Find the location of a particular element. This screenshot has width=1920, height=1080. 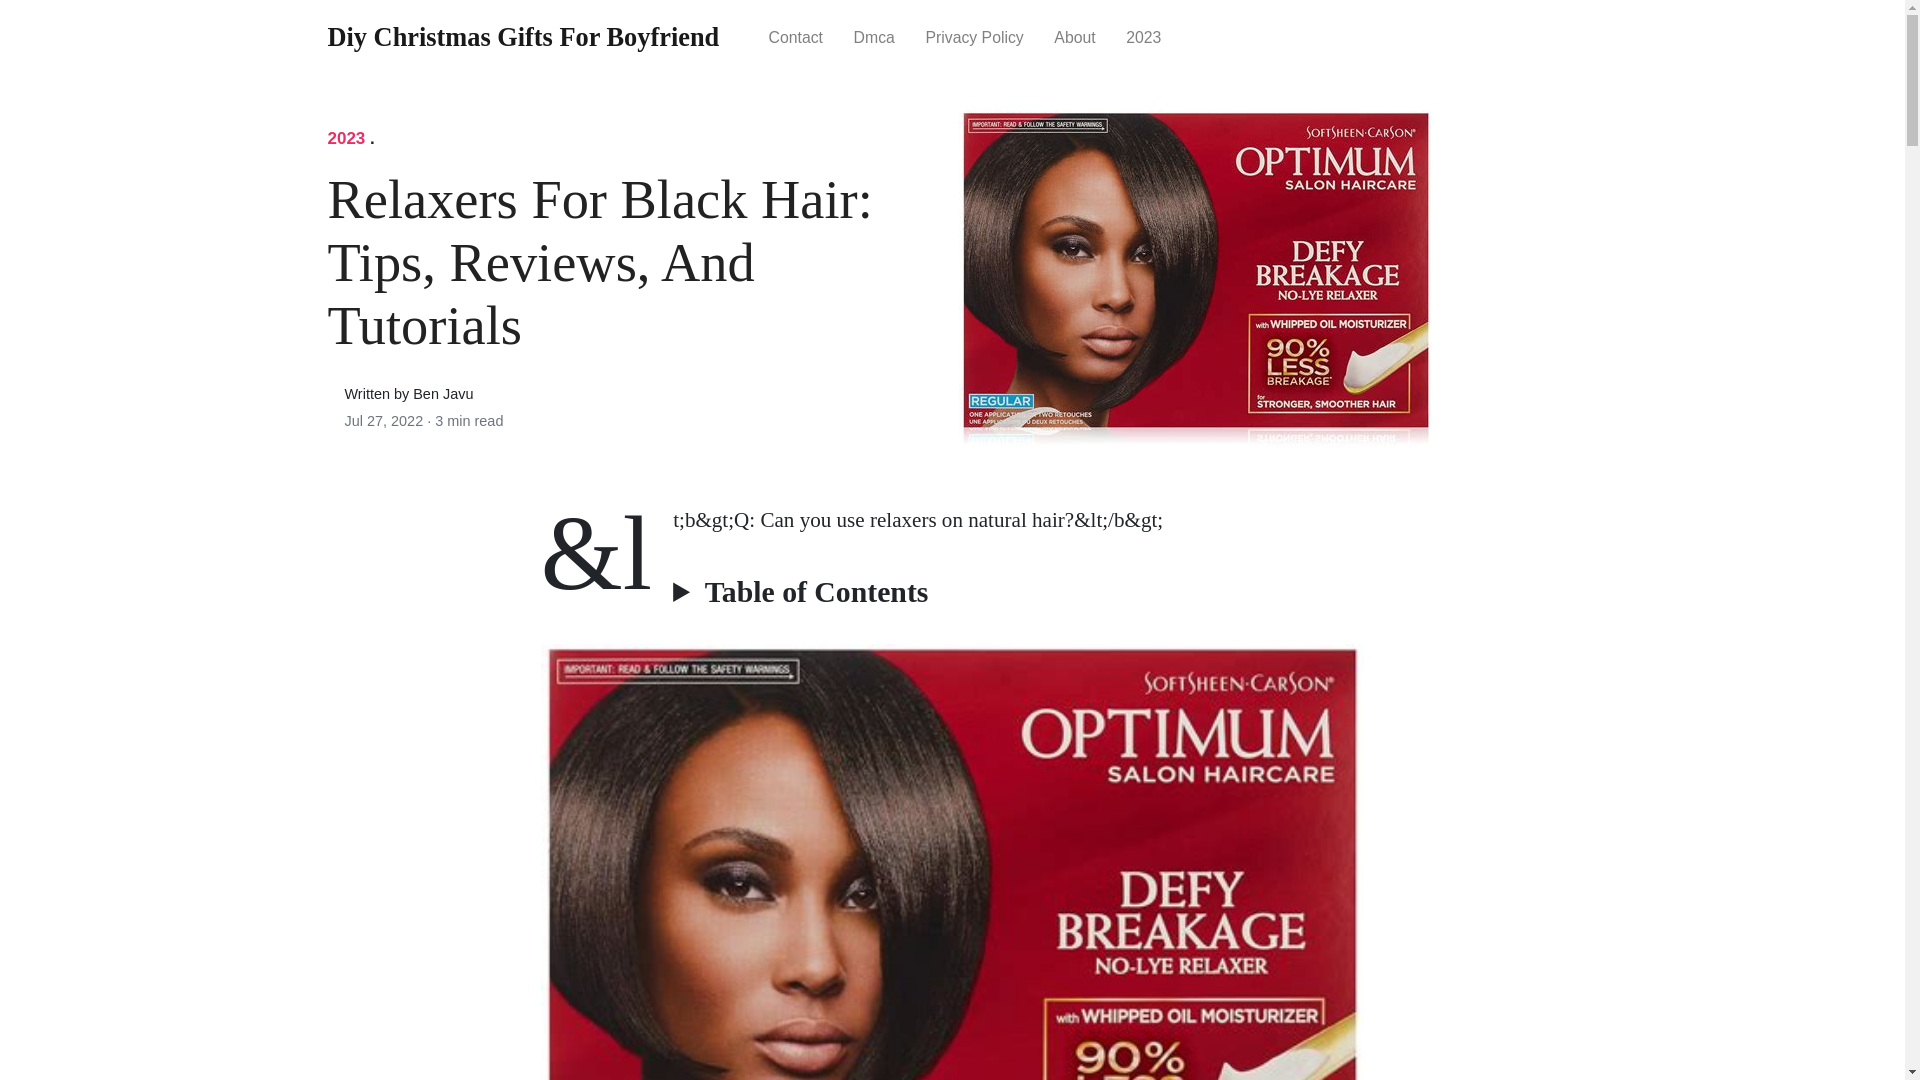

Diy Christmas Gifts For Boyfriend is located at coordinates (524, 38).